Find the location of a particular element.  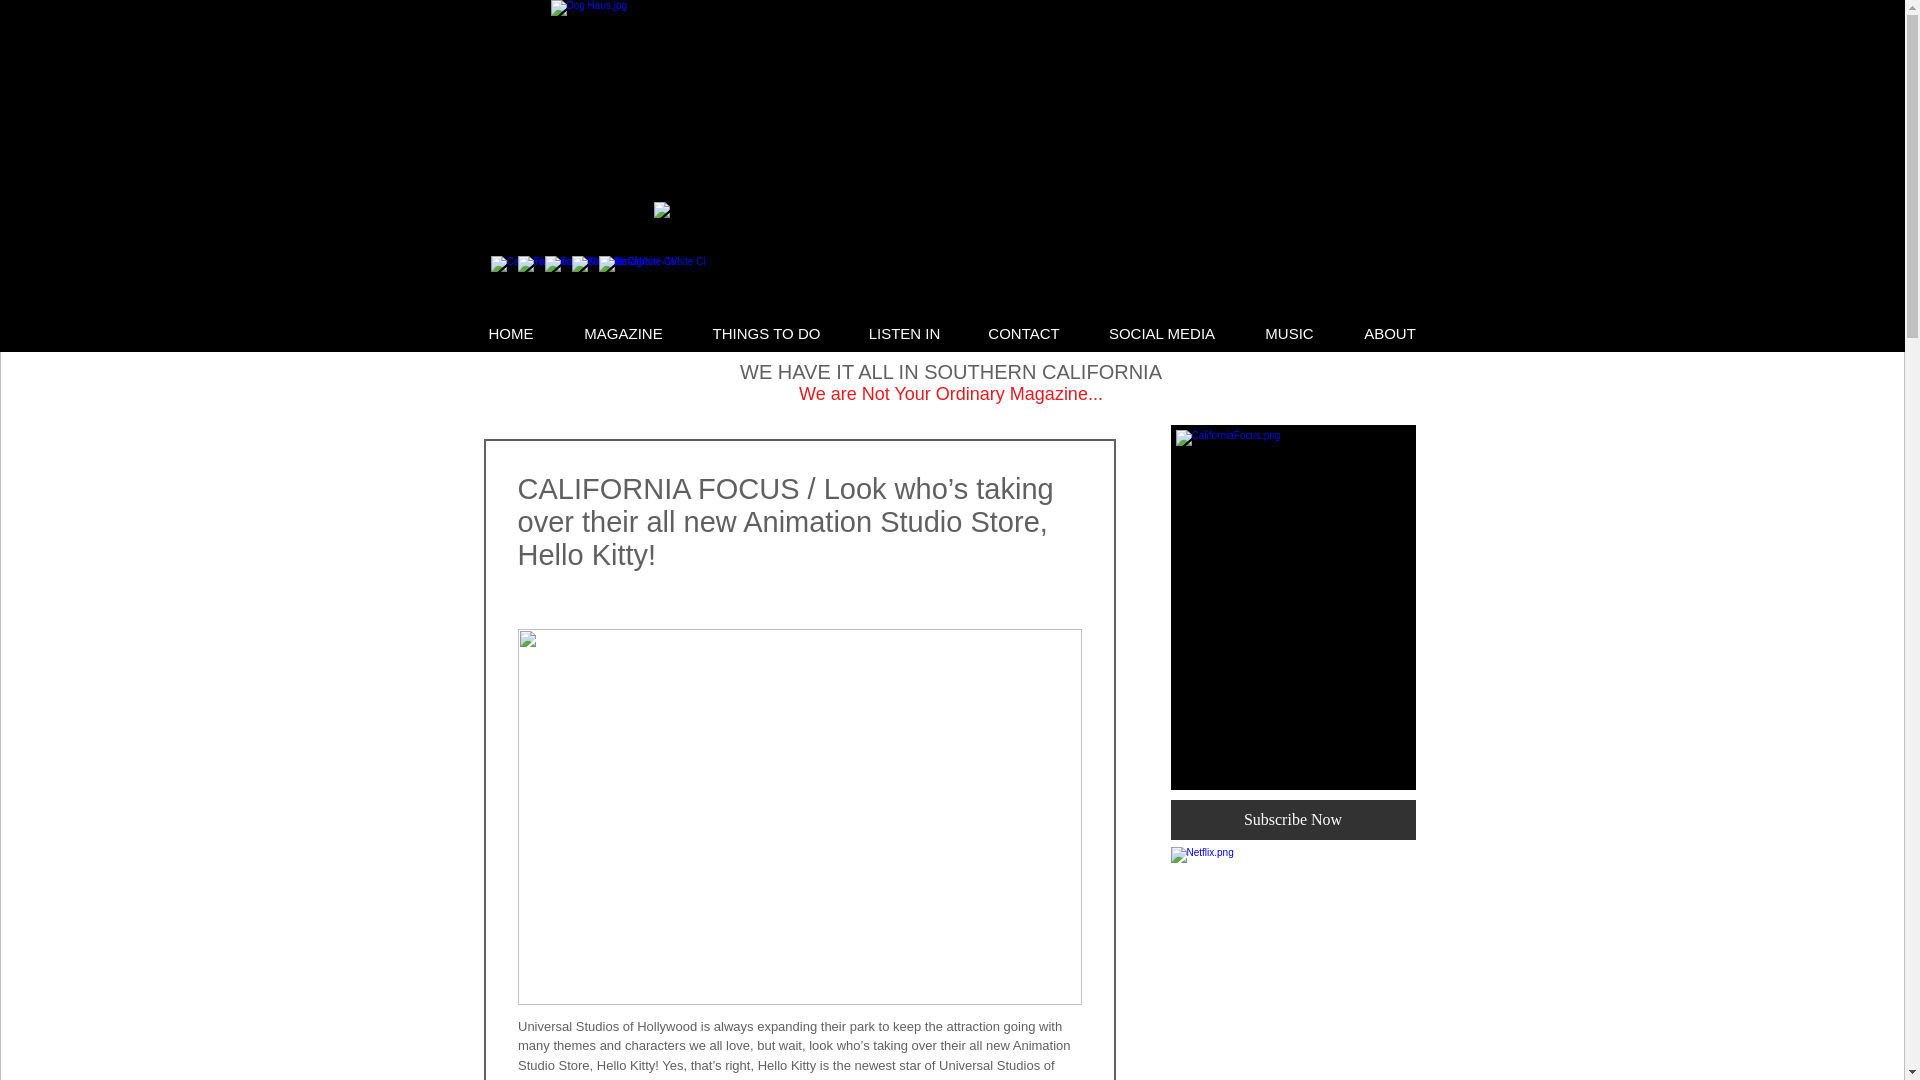

MAGAZINE is located at coordinates (622, 332).